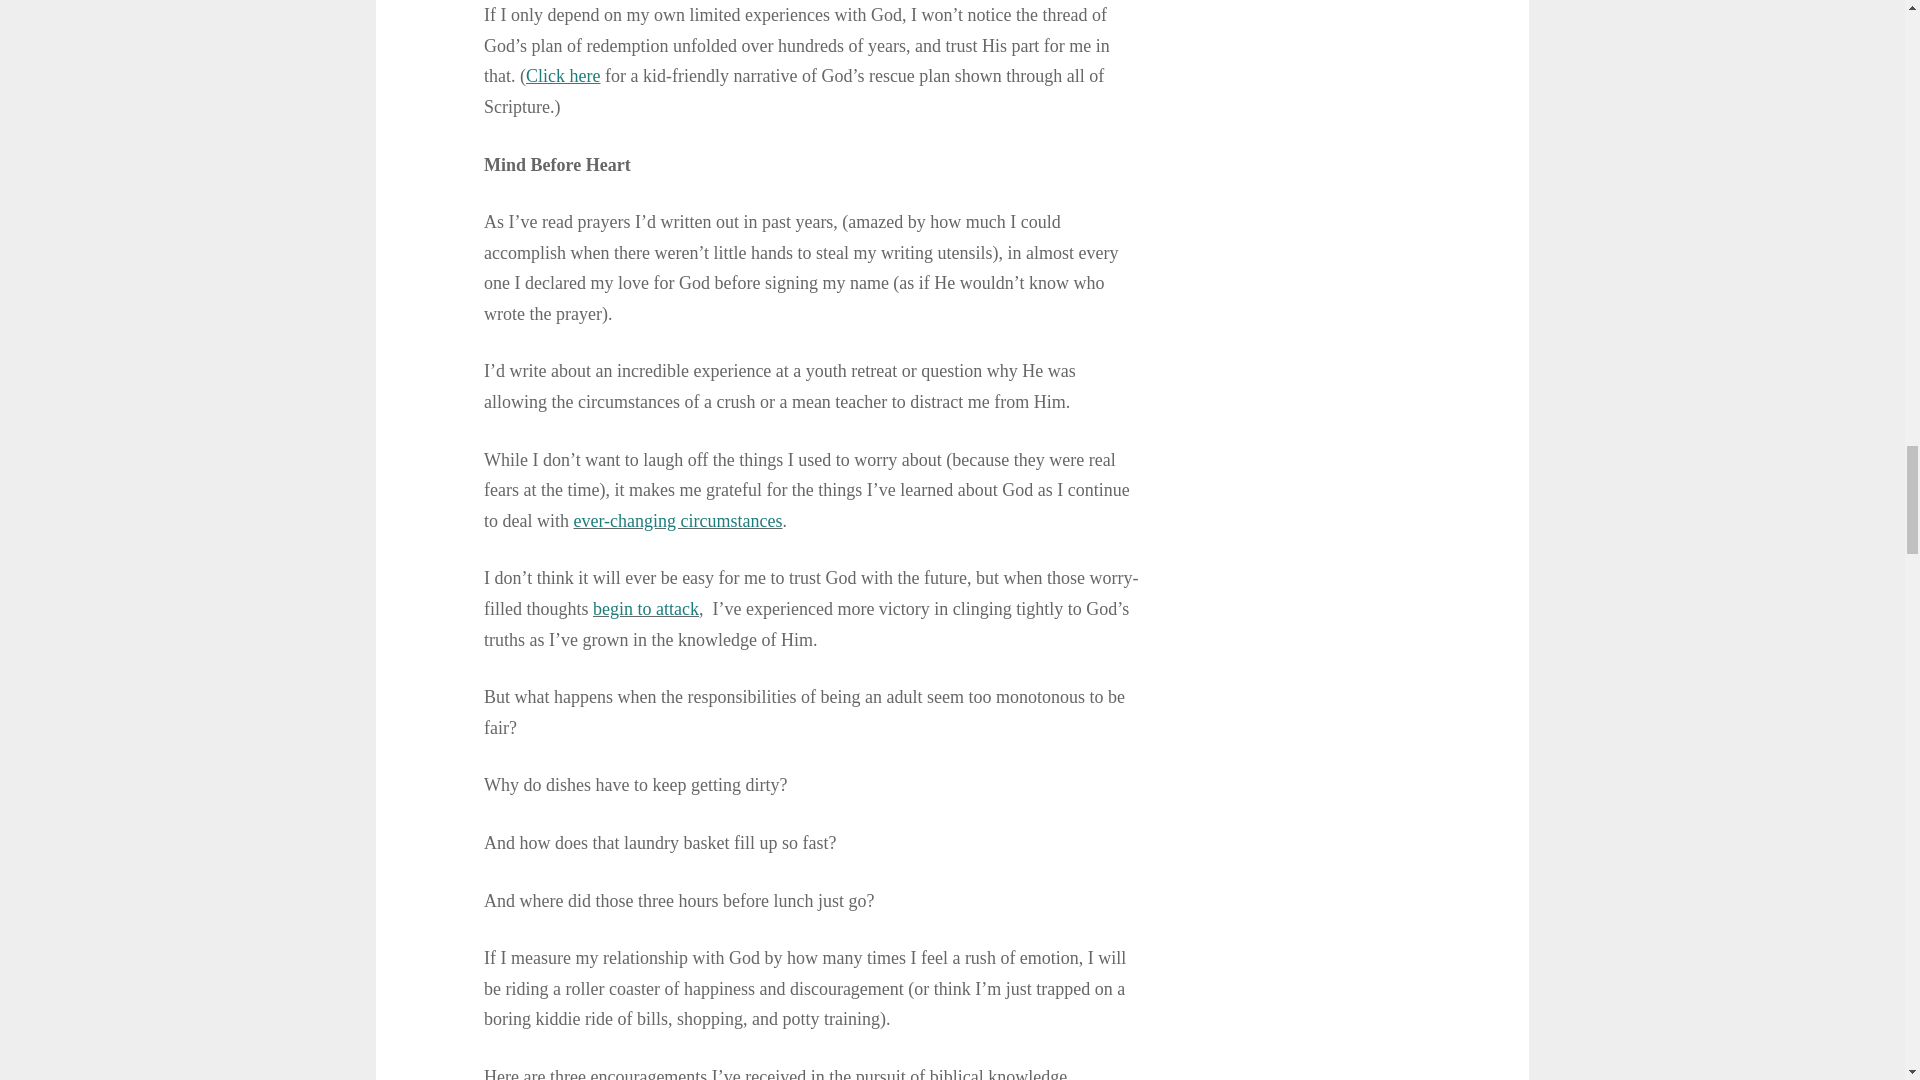 The image size is (1920, 1080). Describe the element at coordinates (562, 76) in the screenshot. I see `Click here` at that location.